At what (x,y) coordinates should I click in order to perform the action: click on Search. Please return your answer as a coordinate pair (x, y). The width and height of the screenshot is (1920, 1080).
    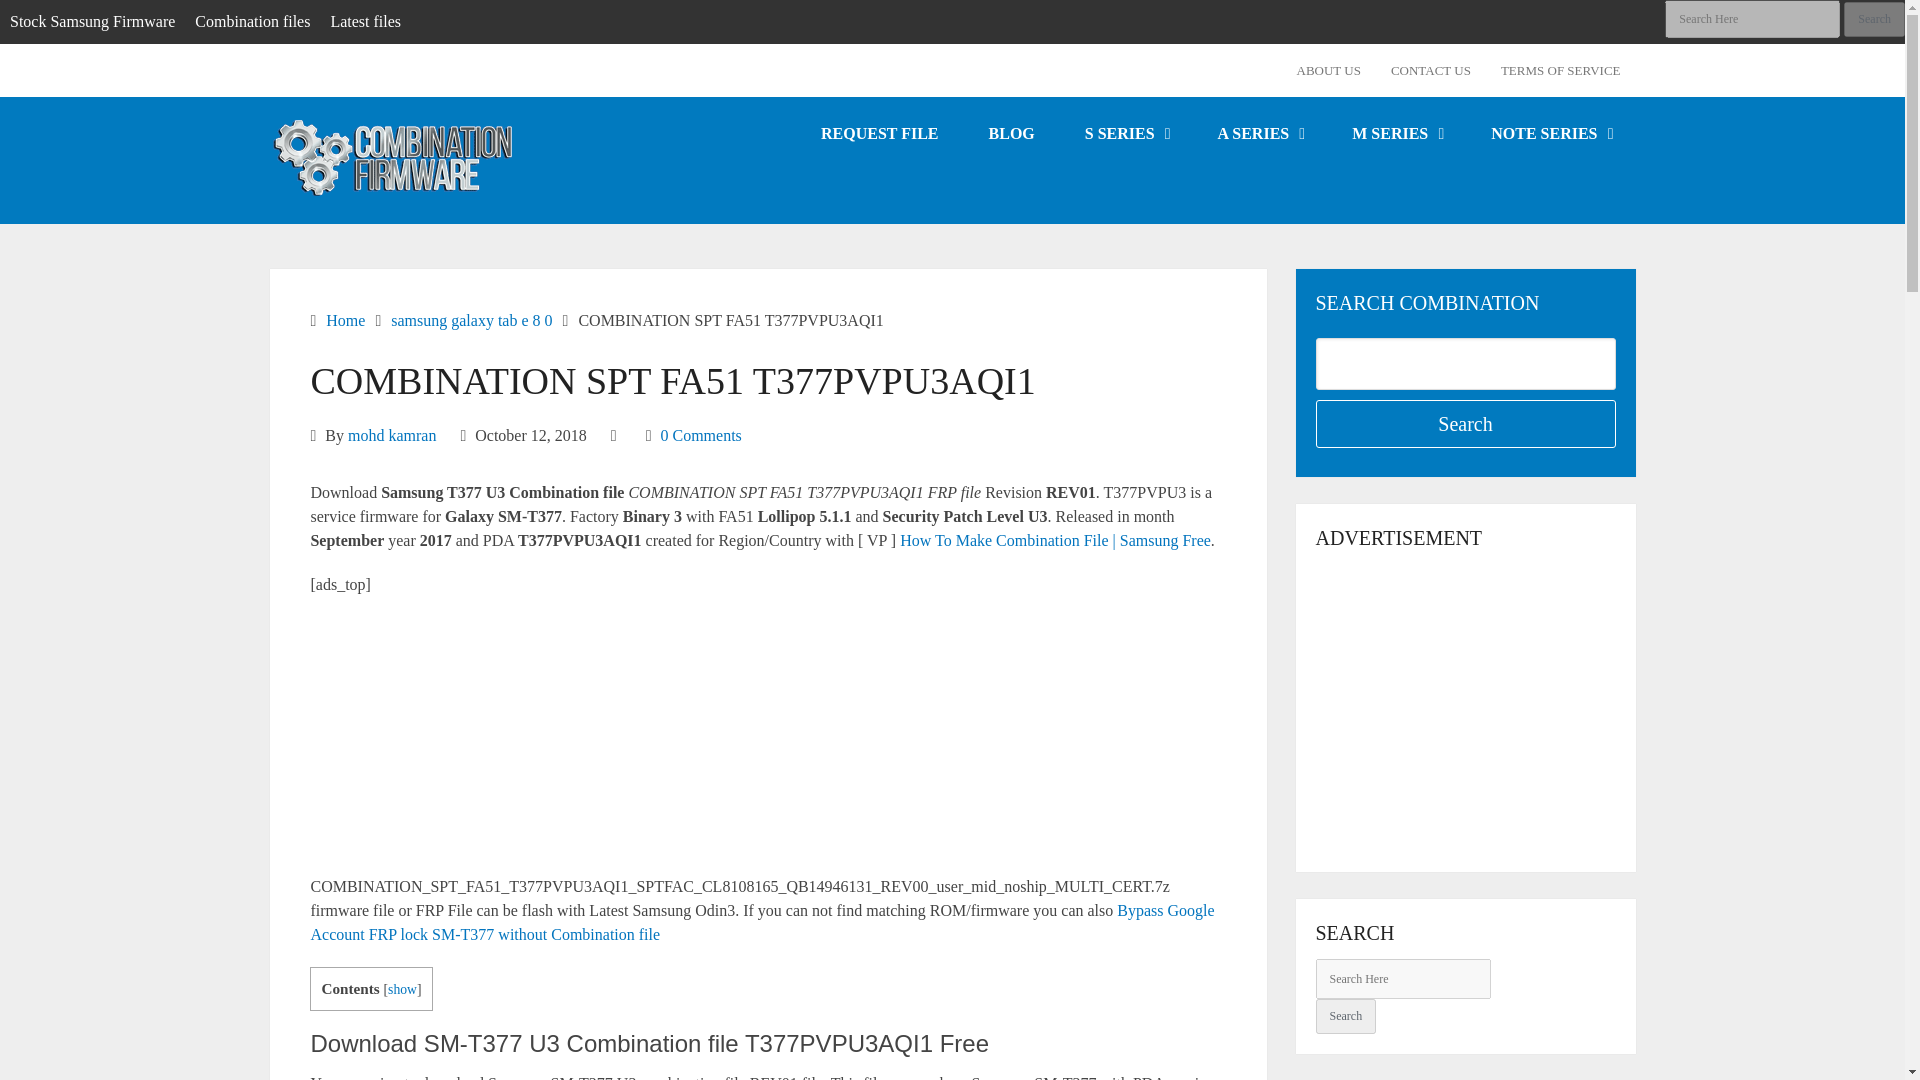
    Looking at the image, I should click on (1346, 1014).